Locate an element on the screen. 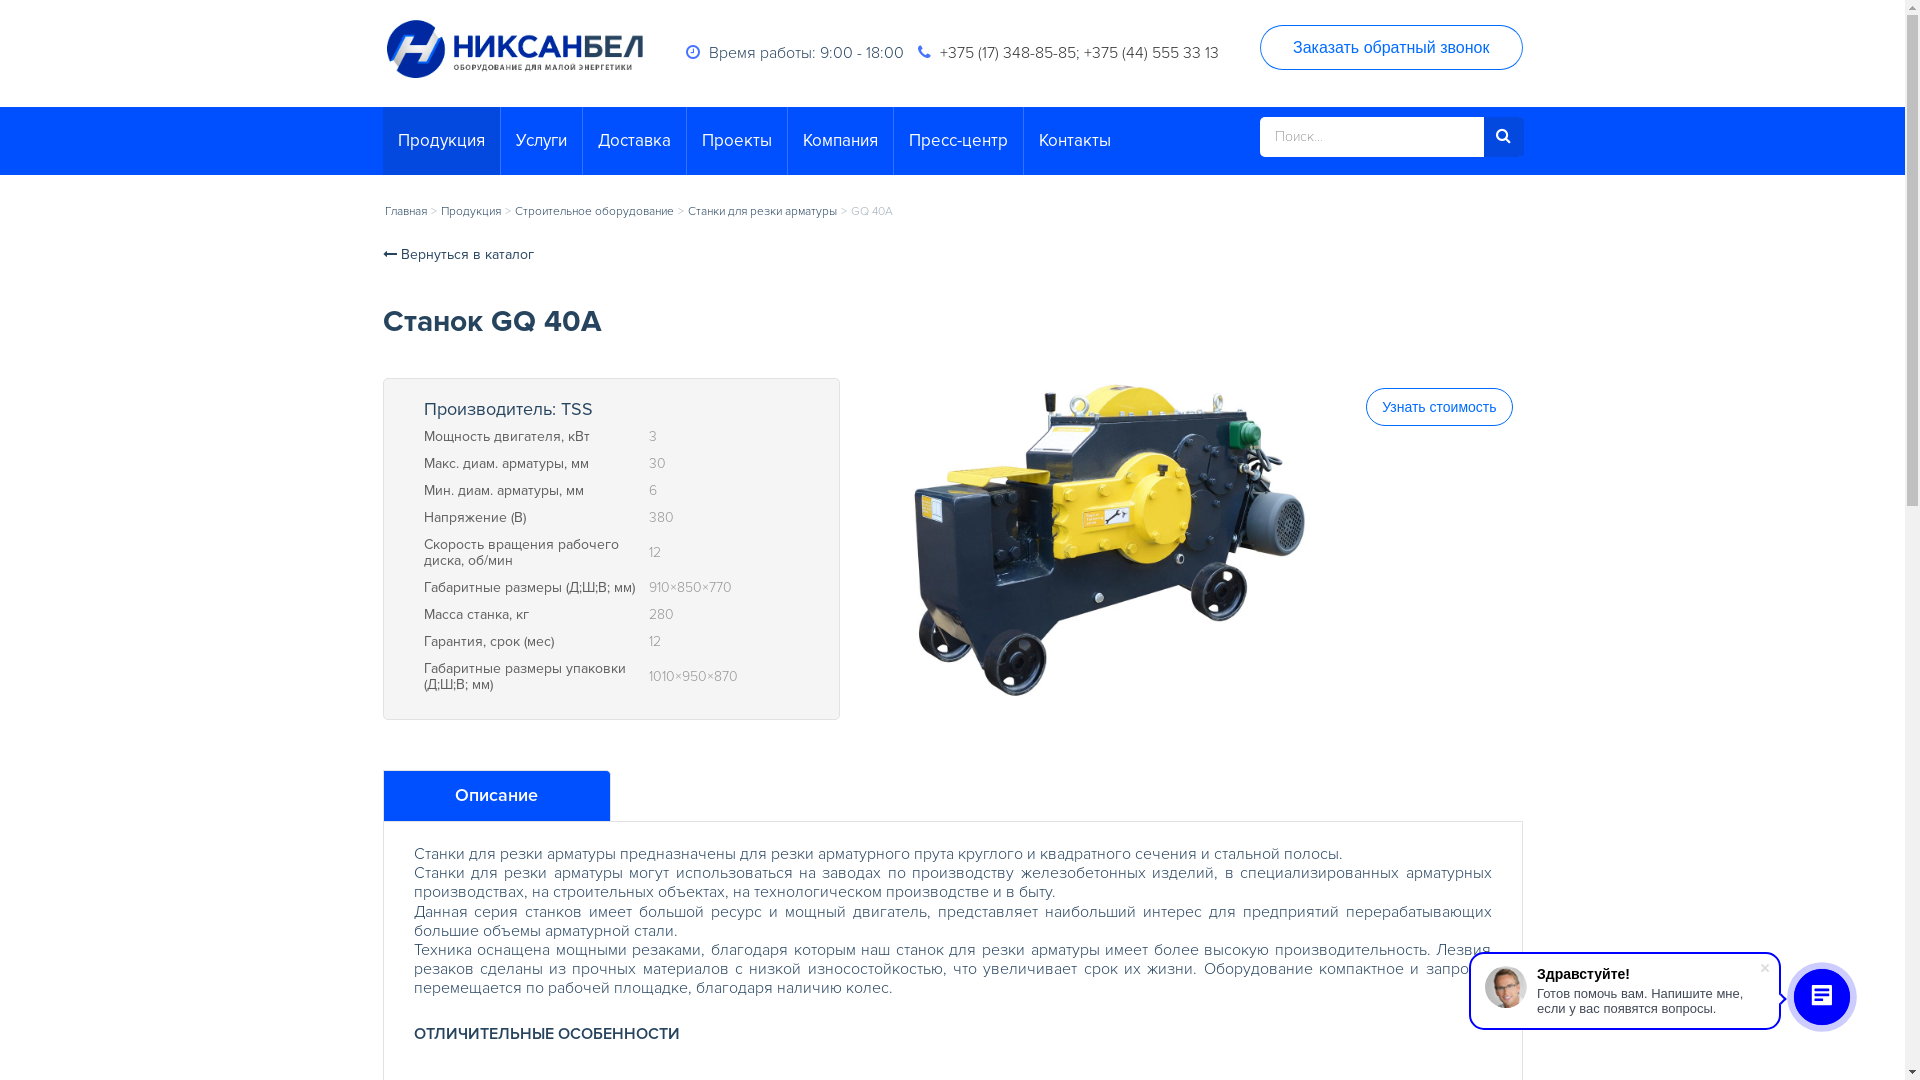 The width and height of the screenshot is (1920, 1080). +375 (17) 348-85-85 is located at coordinates (1008, 53).